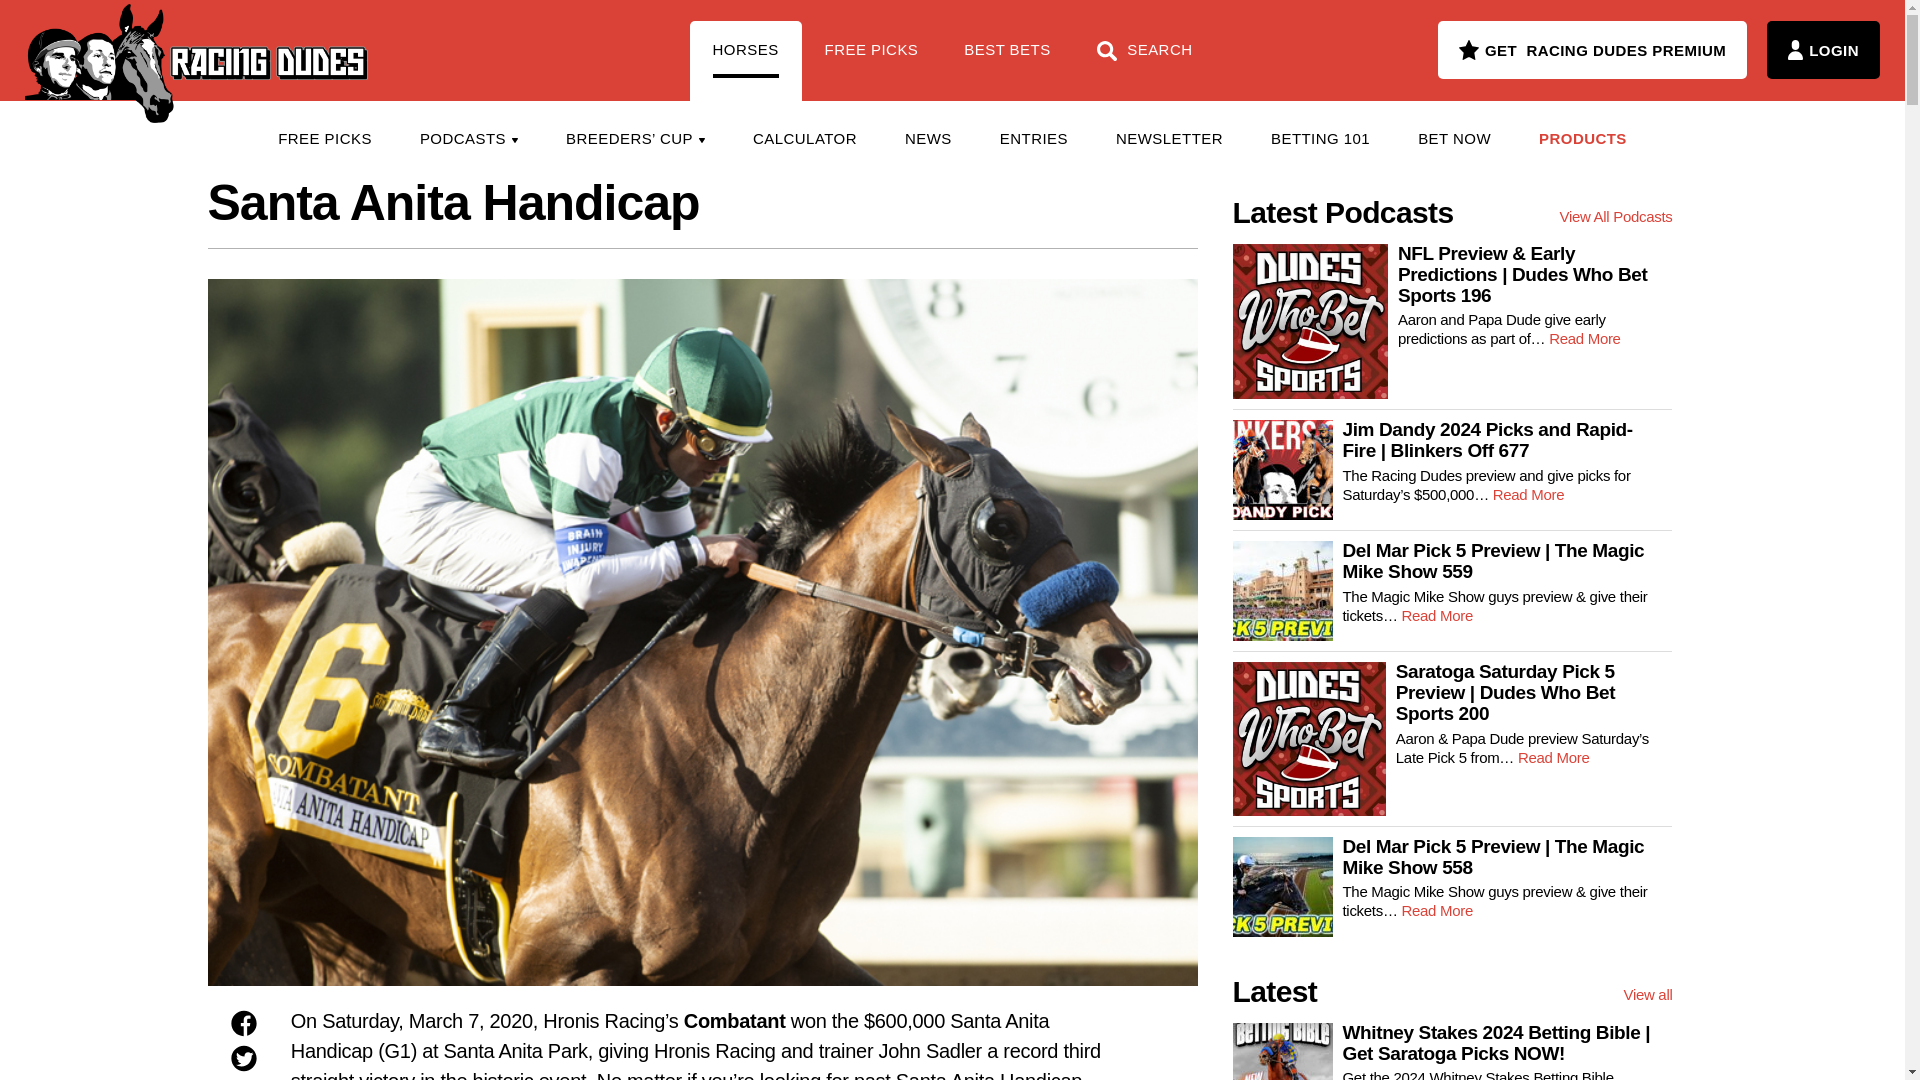 The width and height of the screenshot is (1920, 1080). I want to click on GET  RACING DUDES PREMIUM, so click(1592, 49).